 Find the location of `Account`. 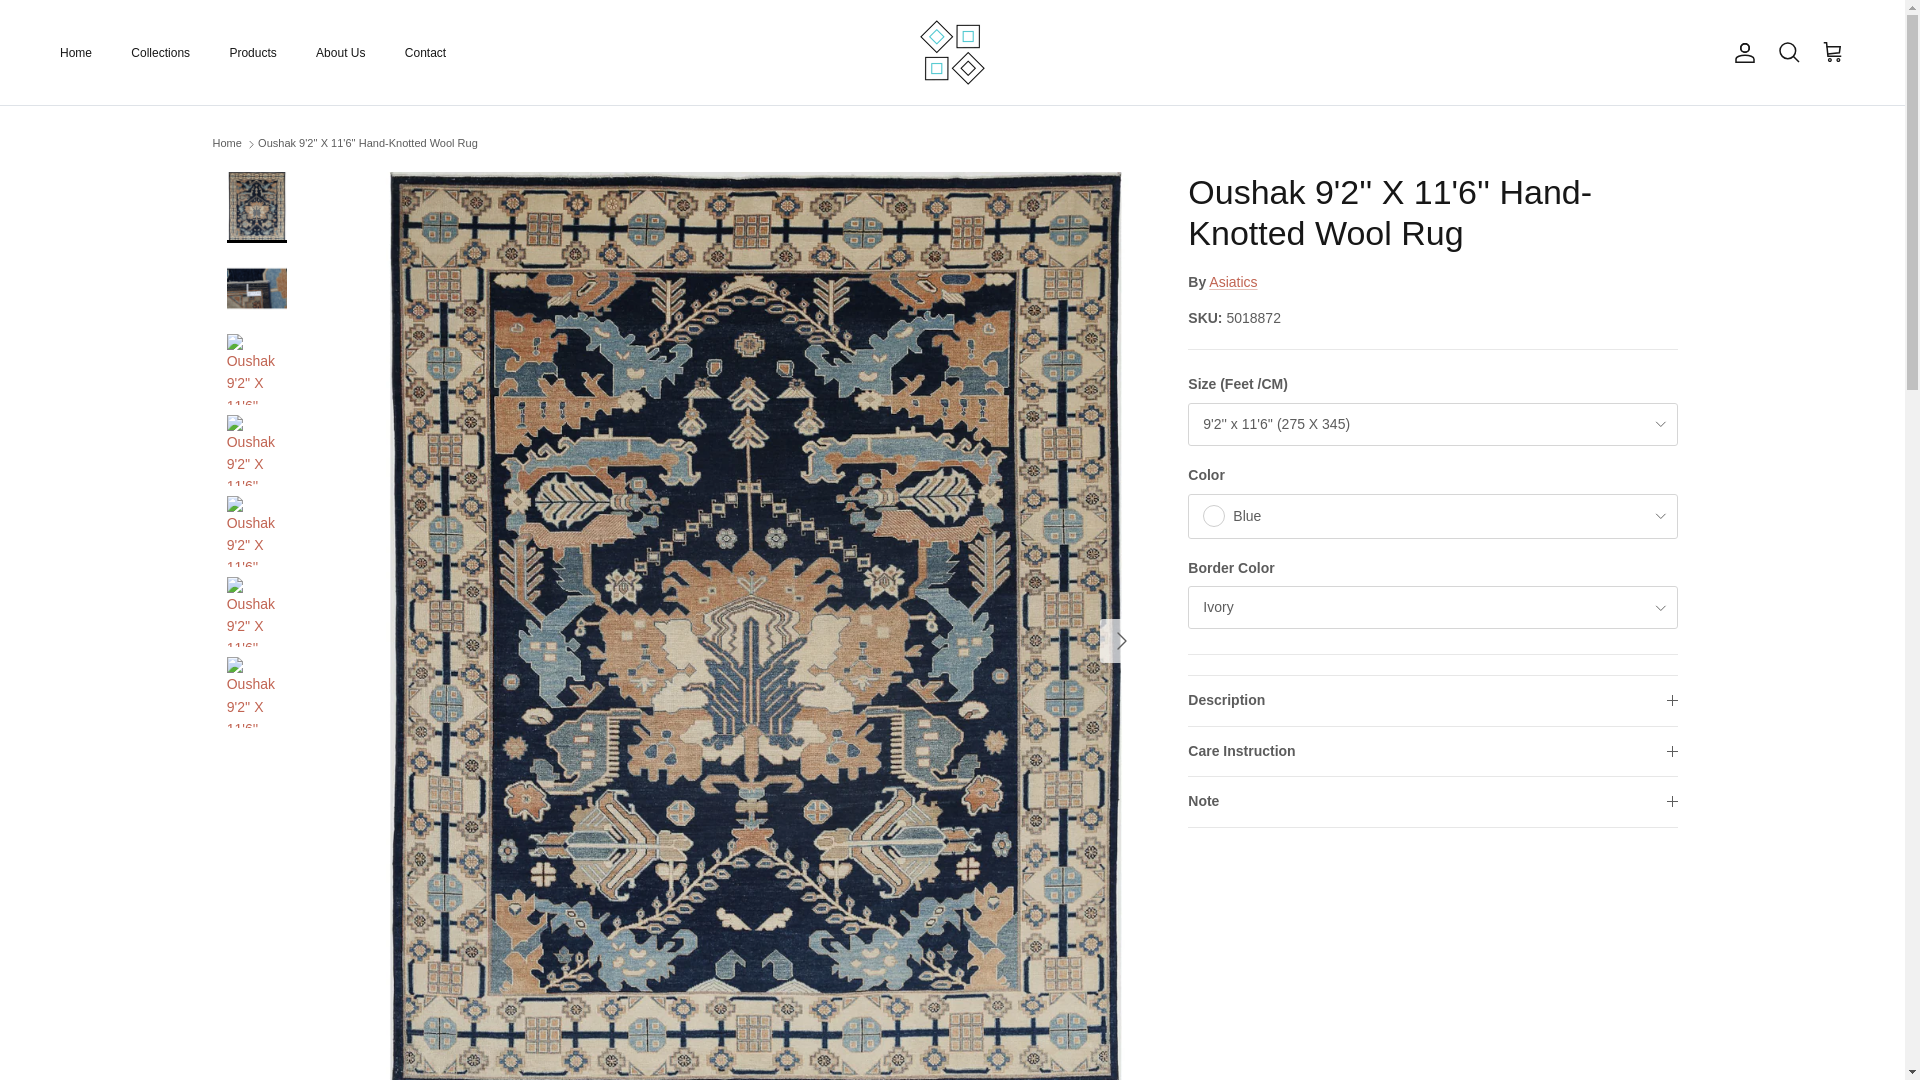

Account is located at coordinates (1740, 51).